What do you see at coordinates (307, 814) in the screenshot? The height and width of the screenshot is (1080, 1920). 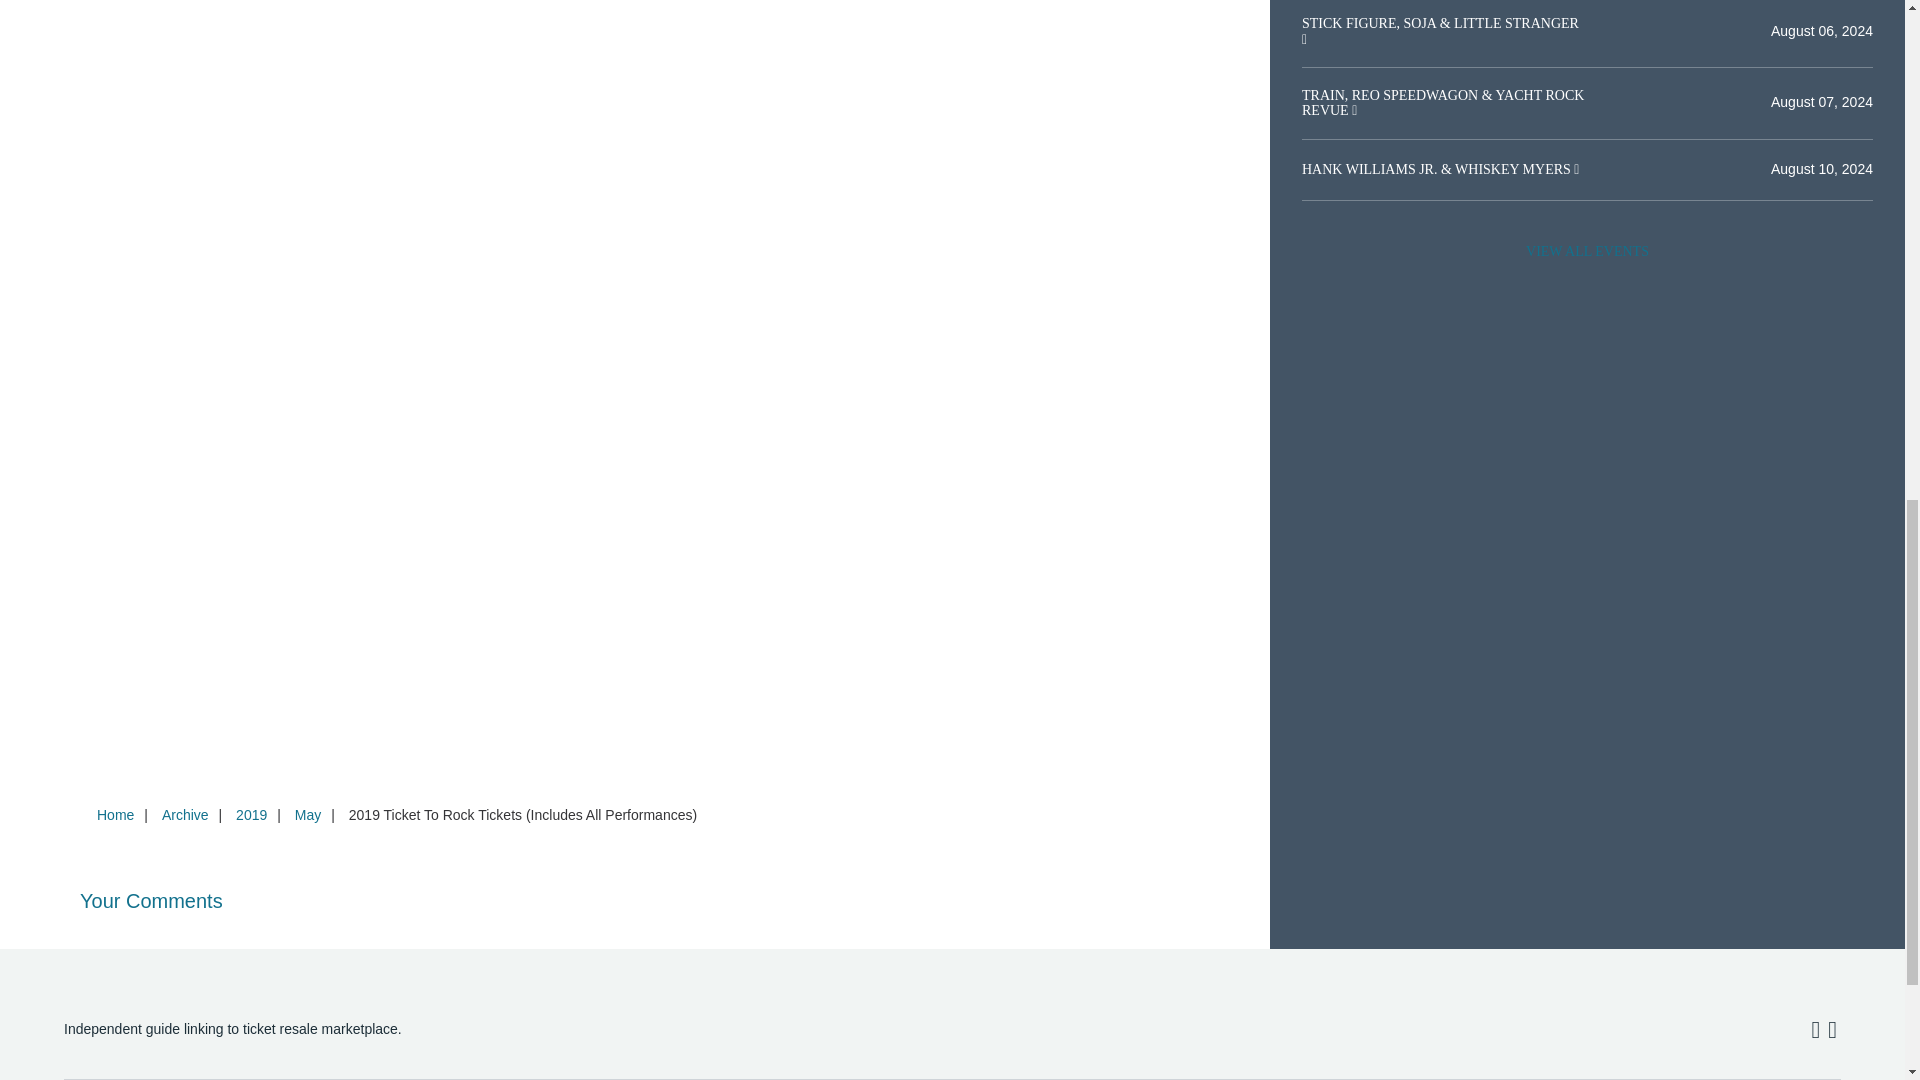 I see `May` at bounding box center [307, 814].